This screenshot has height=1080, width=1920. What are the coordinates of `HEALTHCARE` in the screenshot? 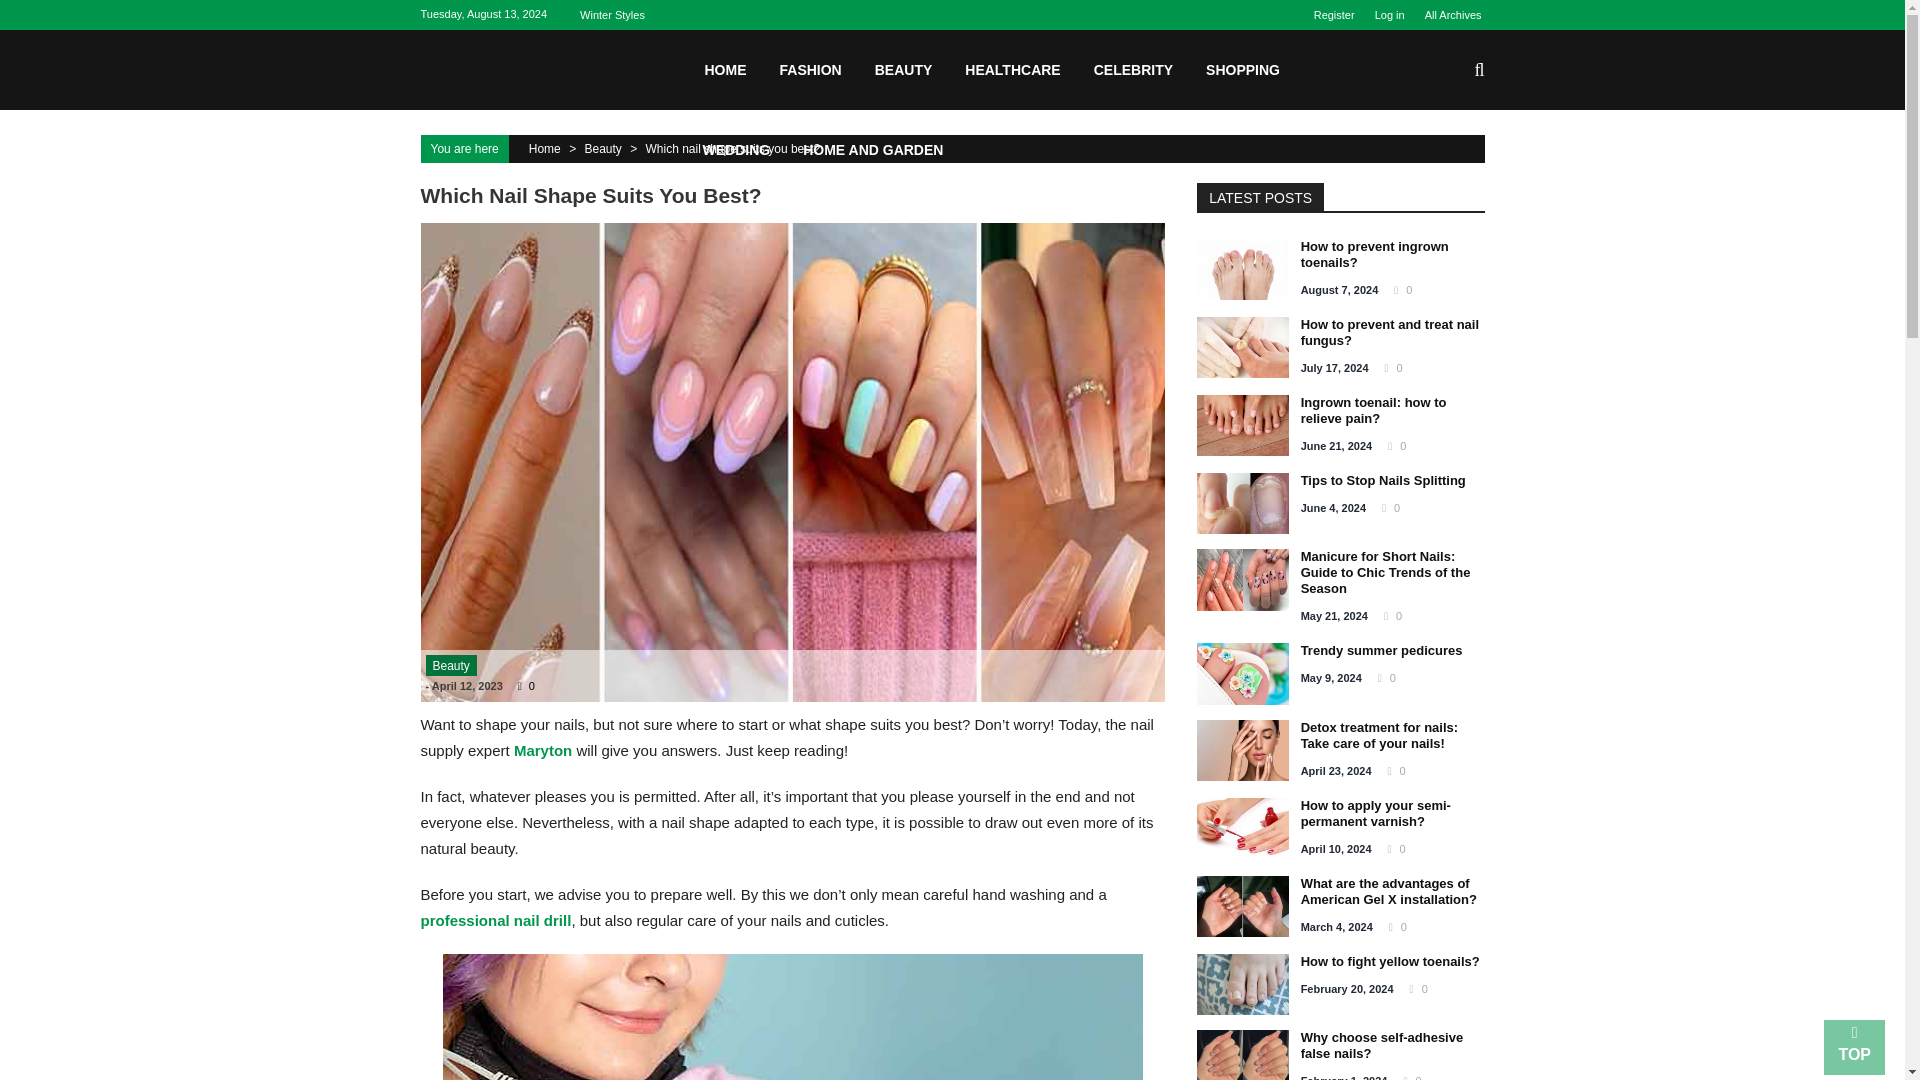 It's located at (1012, 69).